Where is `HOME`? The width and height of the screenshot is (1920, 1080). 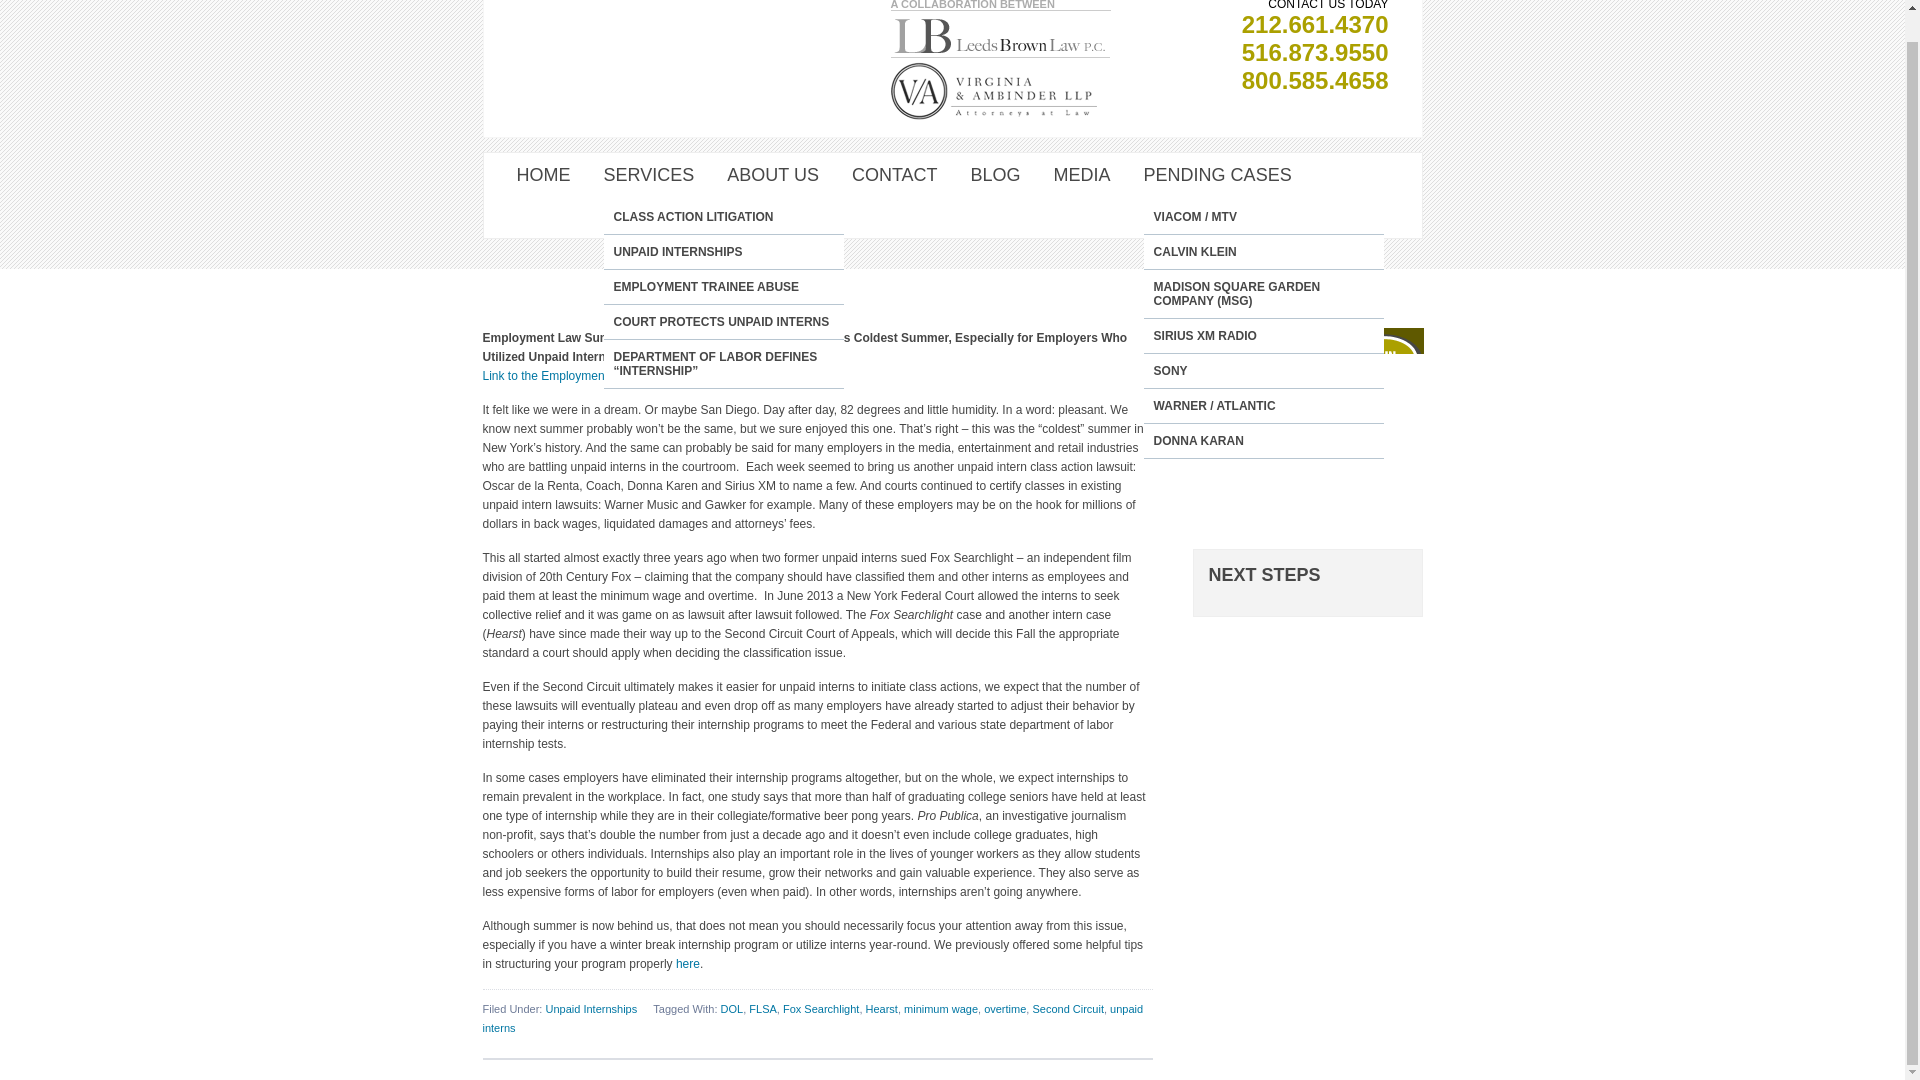 HOME is located at coordinates (543, 175).